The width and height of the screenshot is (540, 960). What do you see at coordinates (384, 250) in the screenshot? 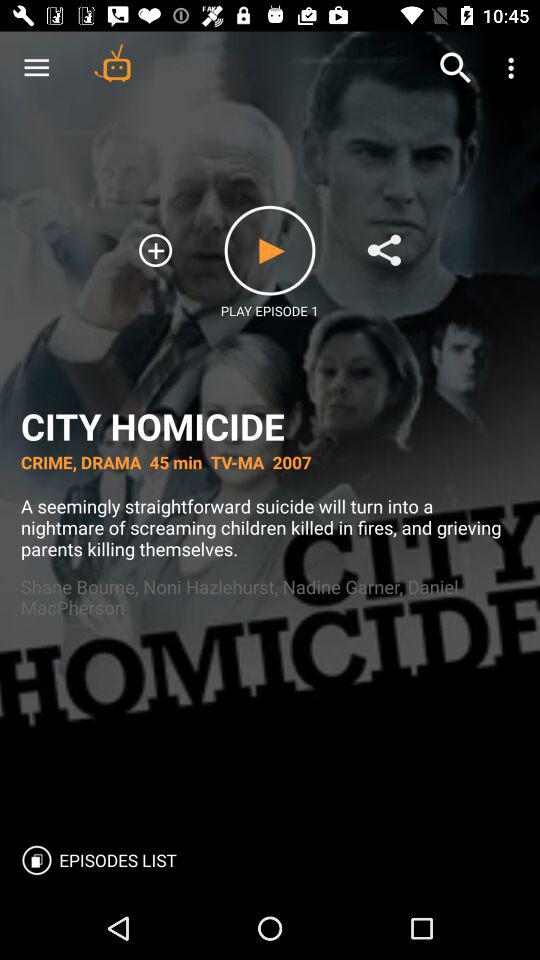
I see `add to list` at bounding box center [384, 250].